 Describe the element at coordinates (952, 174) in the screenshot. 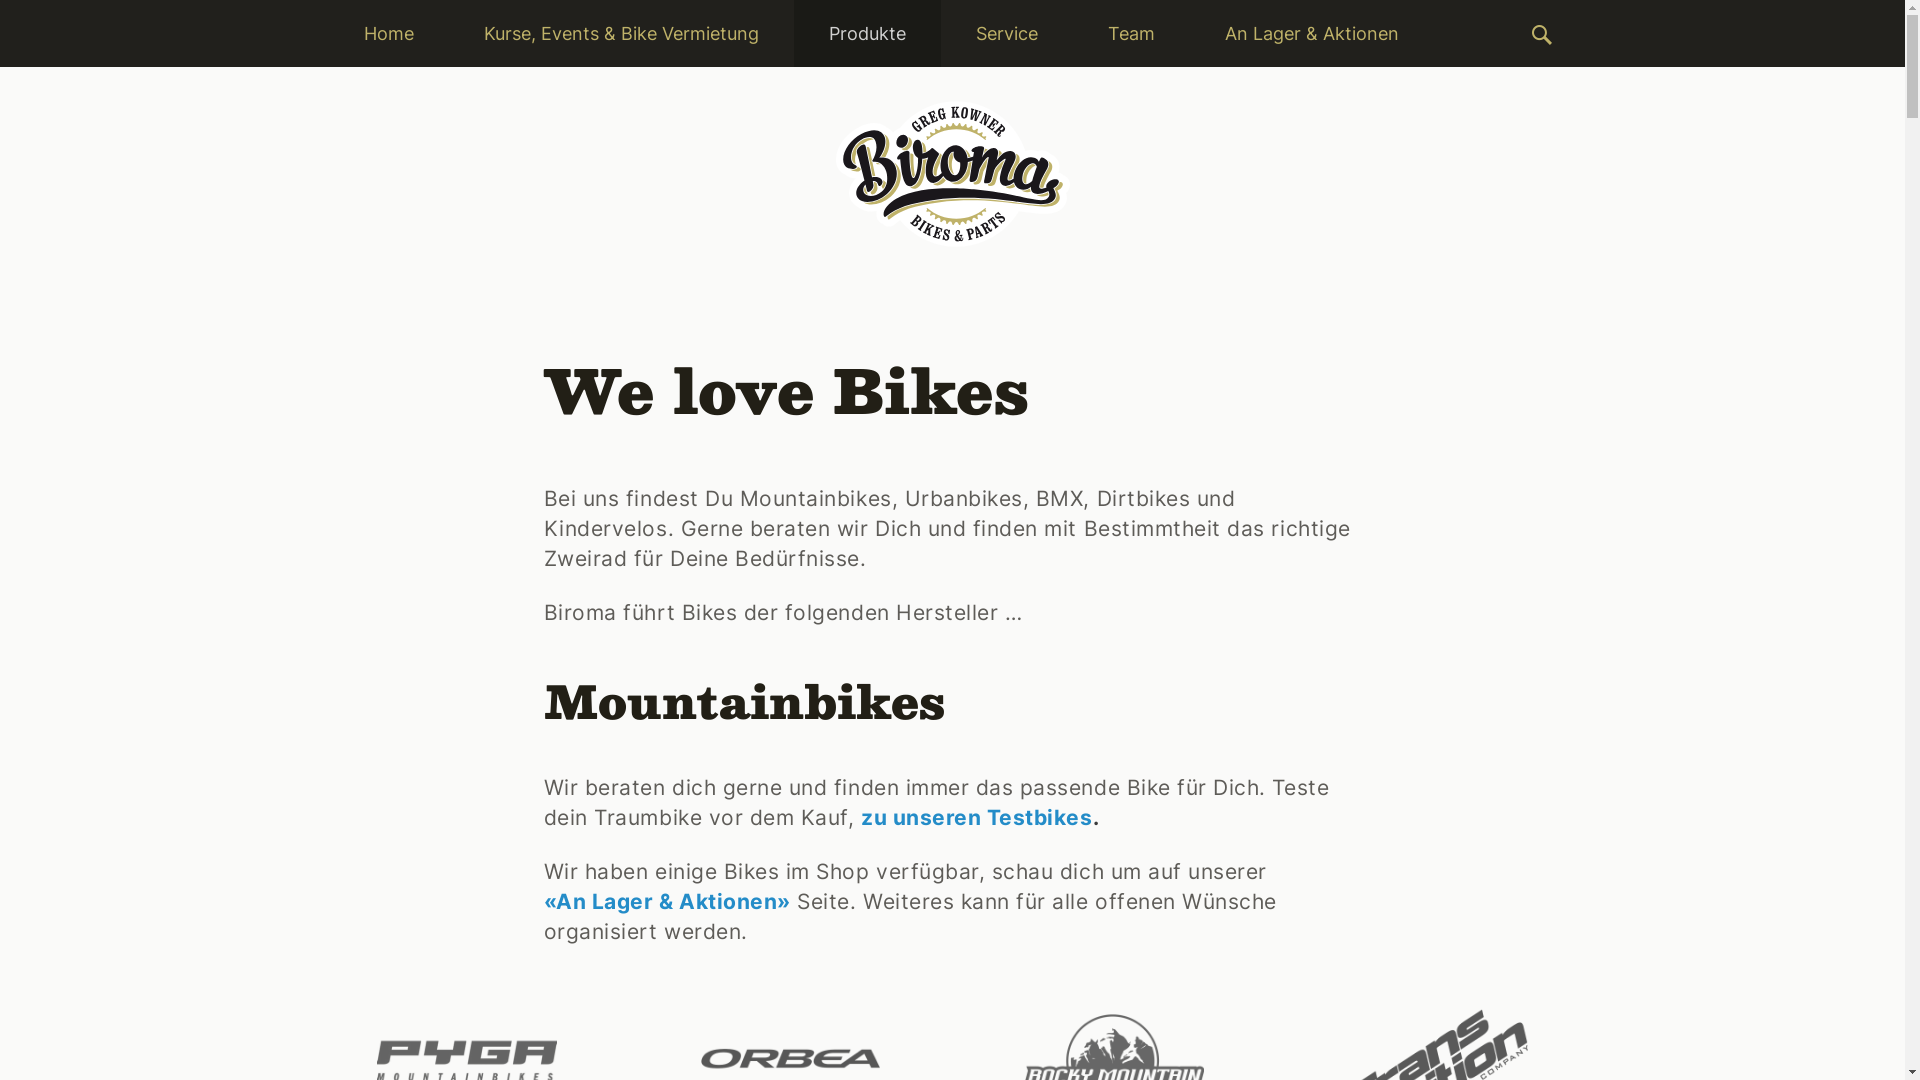

I see `Biroma Bikes & Parts` at that location.